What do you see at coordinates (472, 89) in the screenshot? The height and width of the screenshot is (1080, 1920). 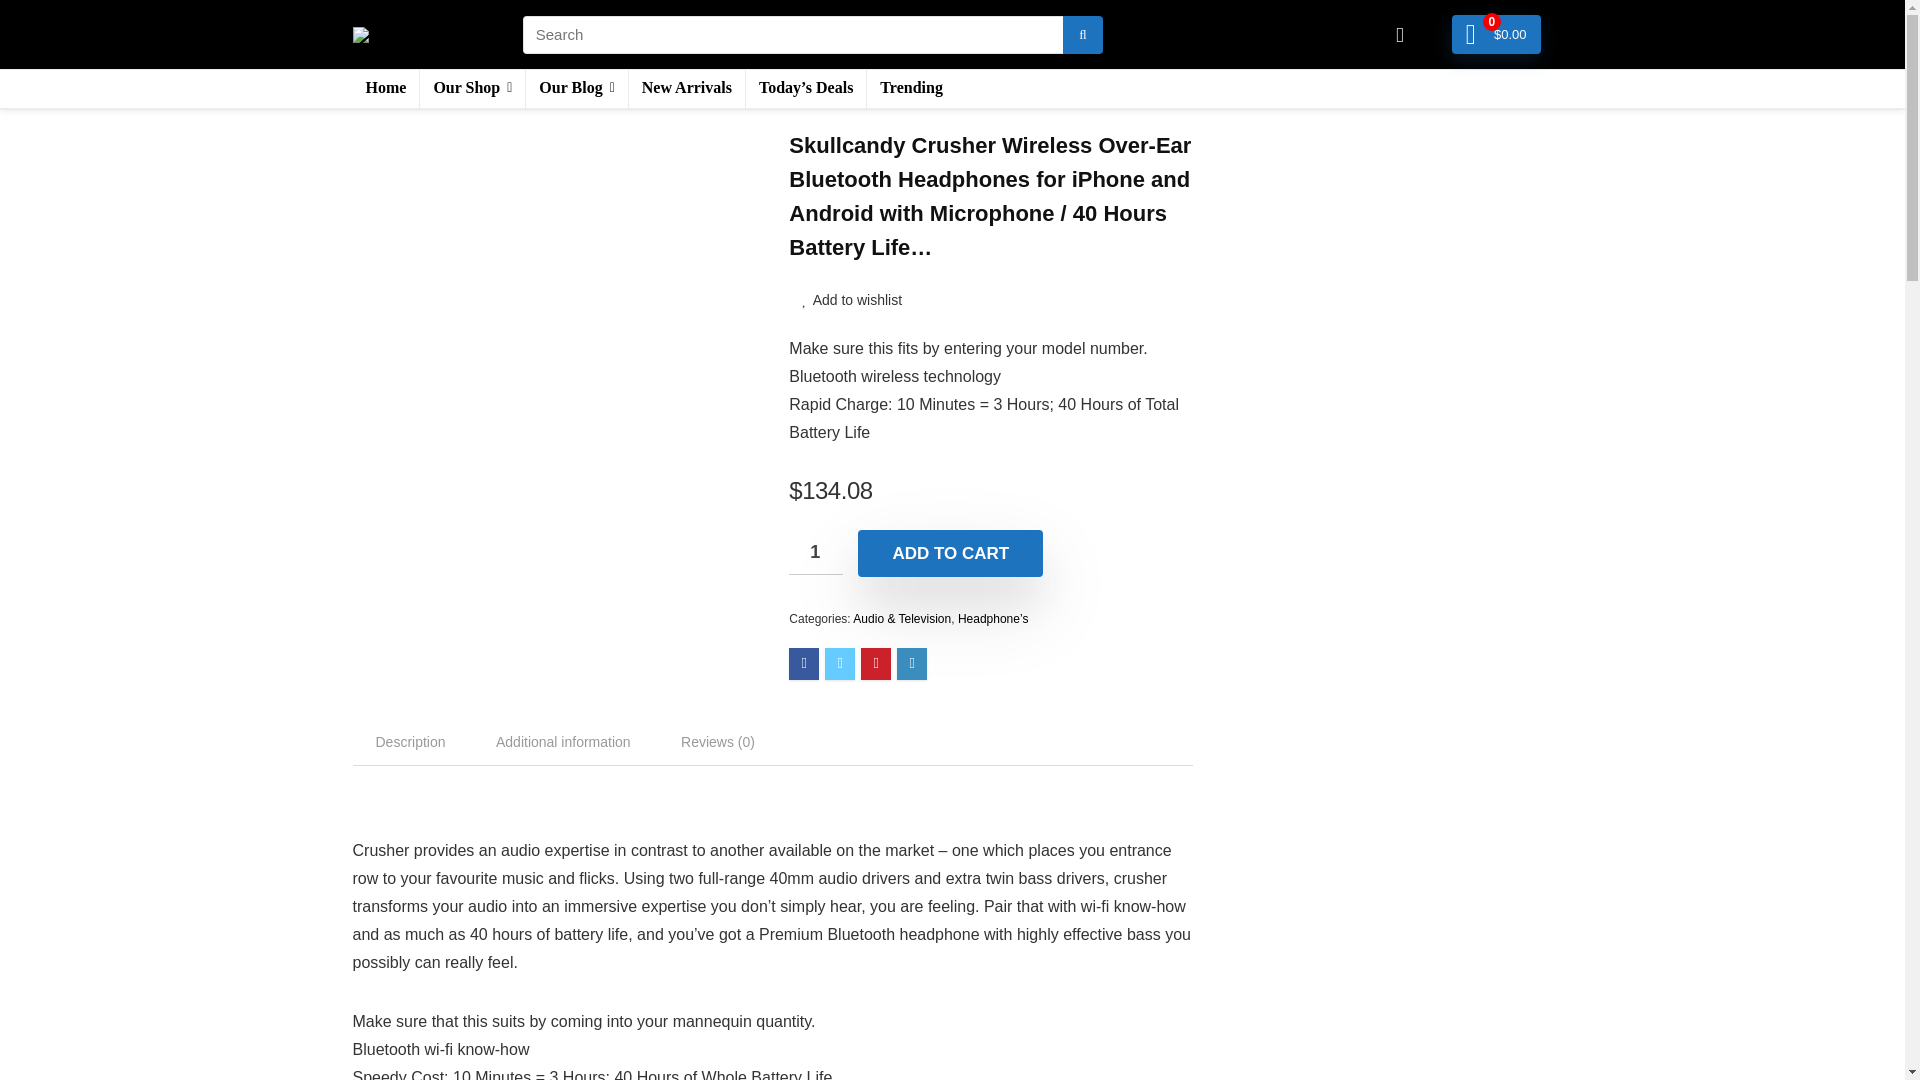 I see `Our Shop` at bounding box center [472, 89].